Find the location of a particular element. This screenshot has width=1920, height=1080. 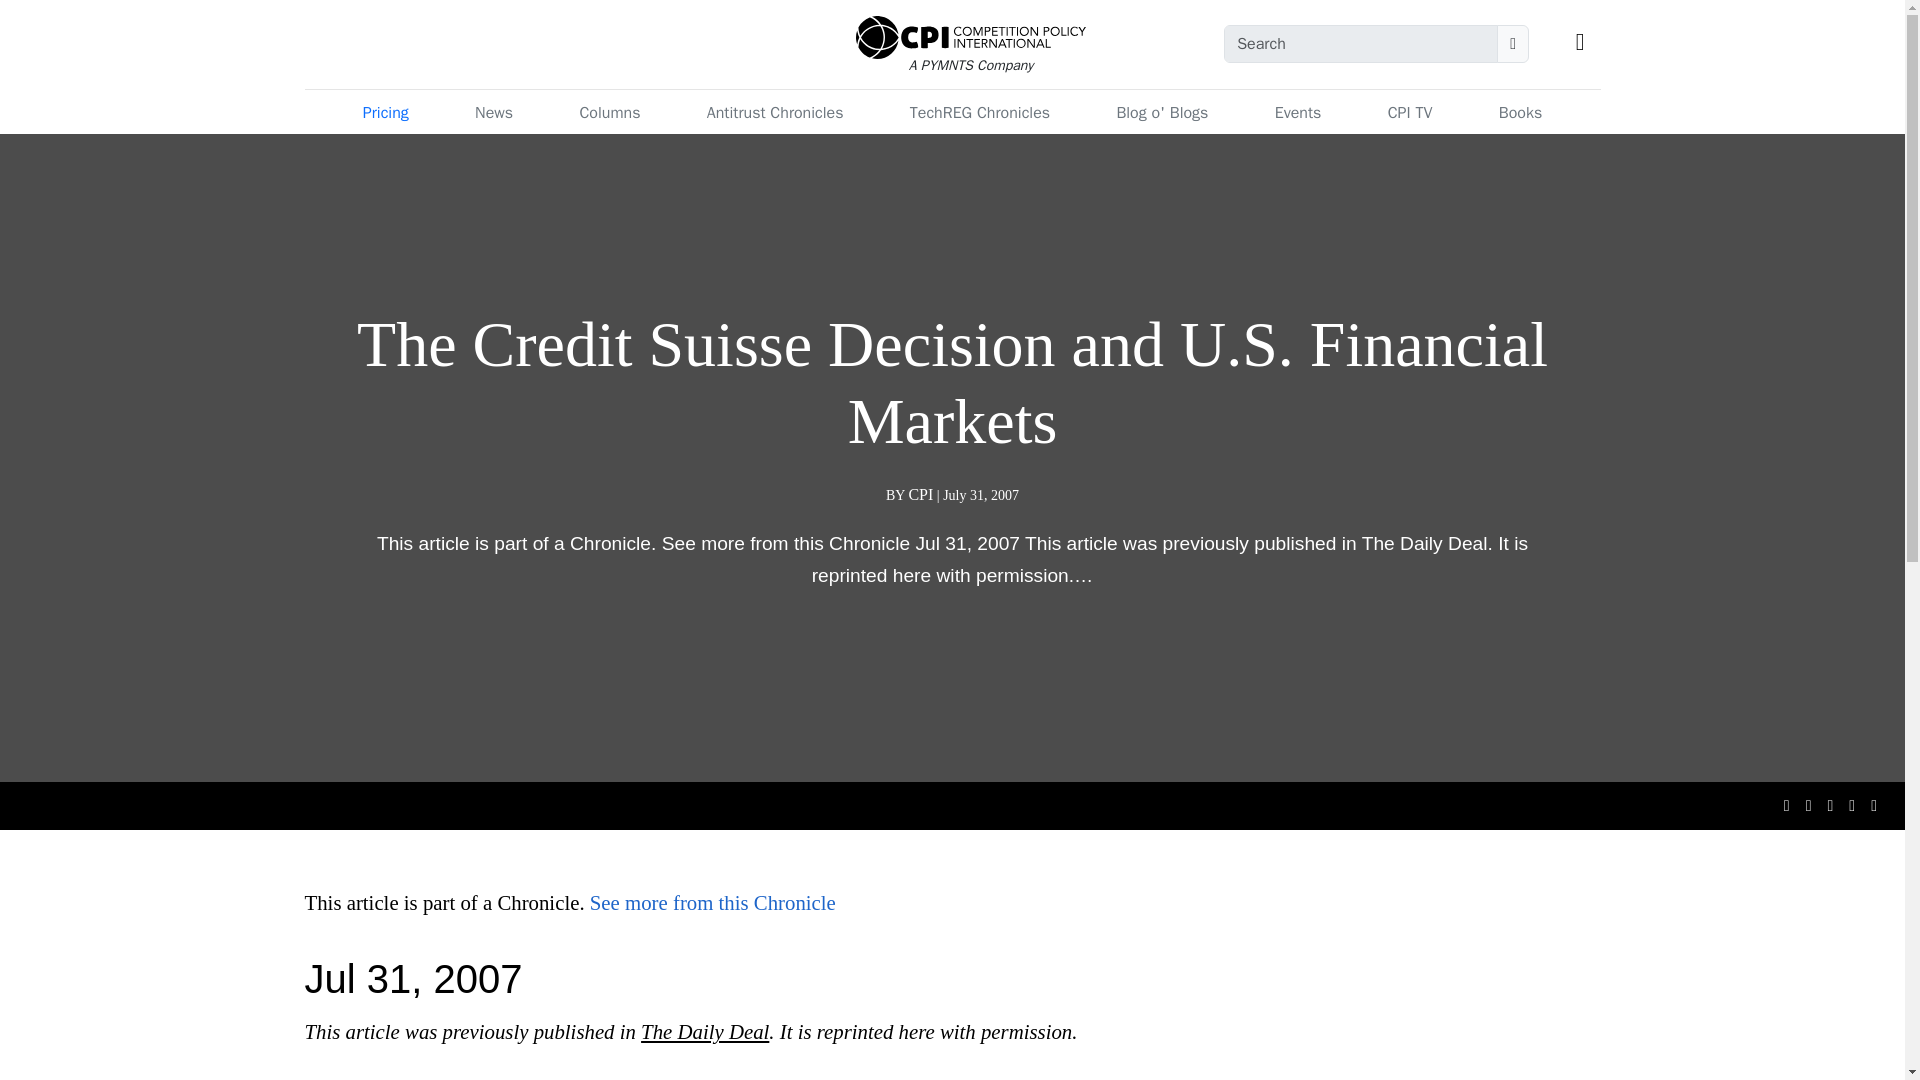

See more from this Chronicle is located at coordinates (712, 902).